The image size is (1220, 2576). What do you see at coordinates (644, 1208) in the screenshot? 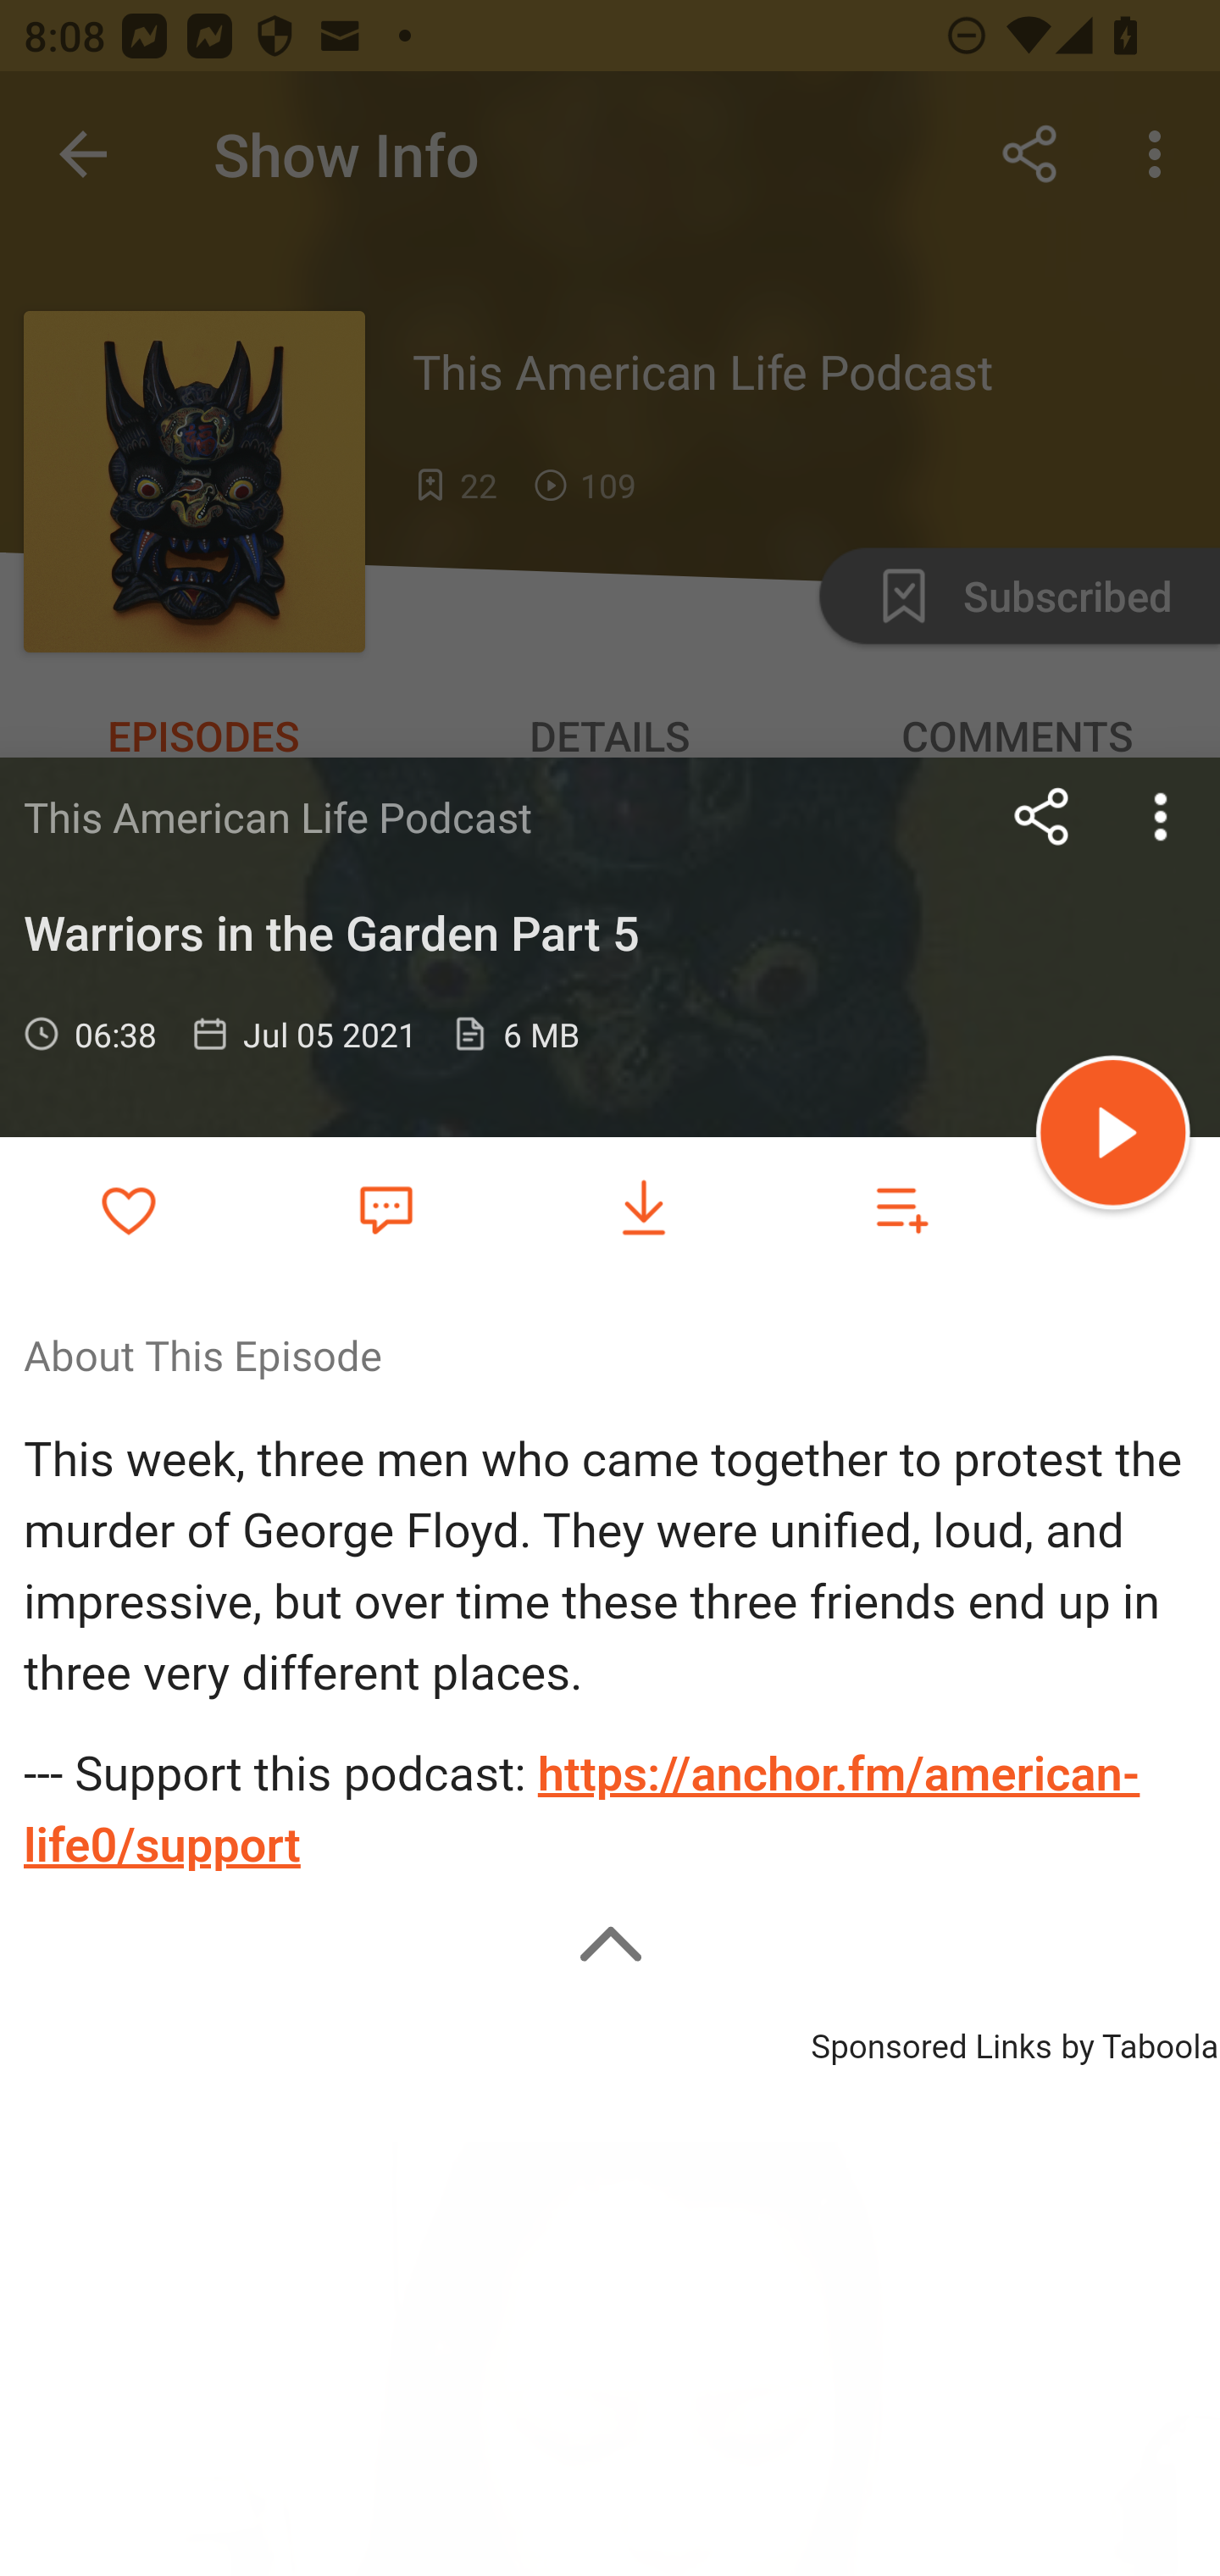
I see `Download` at bounding box center [644, 1208].